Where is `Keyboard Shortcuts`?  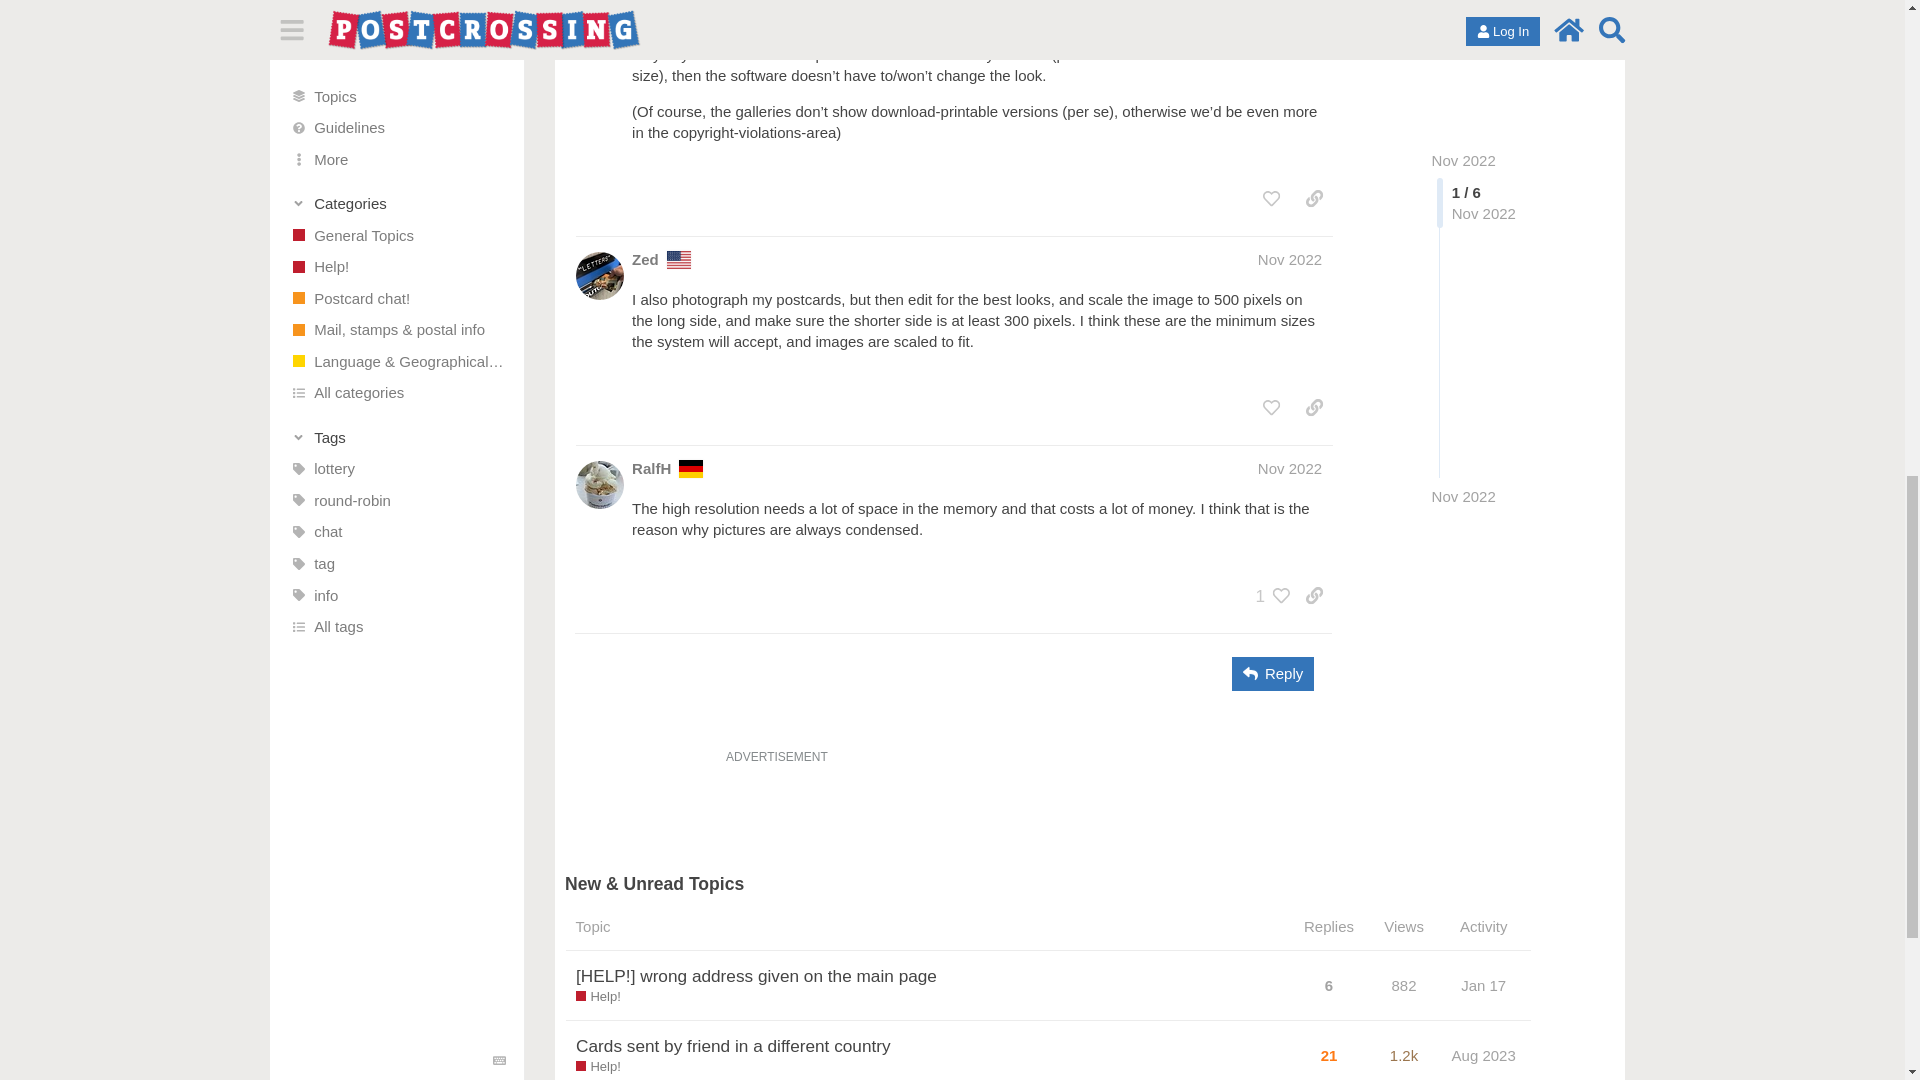
Keyboard Shortcuts is located at coordinates (500, 2).